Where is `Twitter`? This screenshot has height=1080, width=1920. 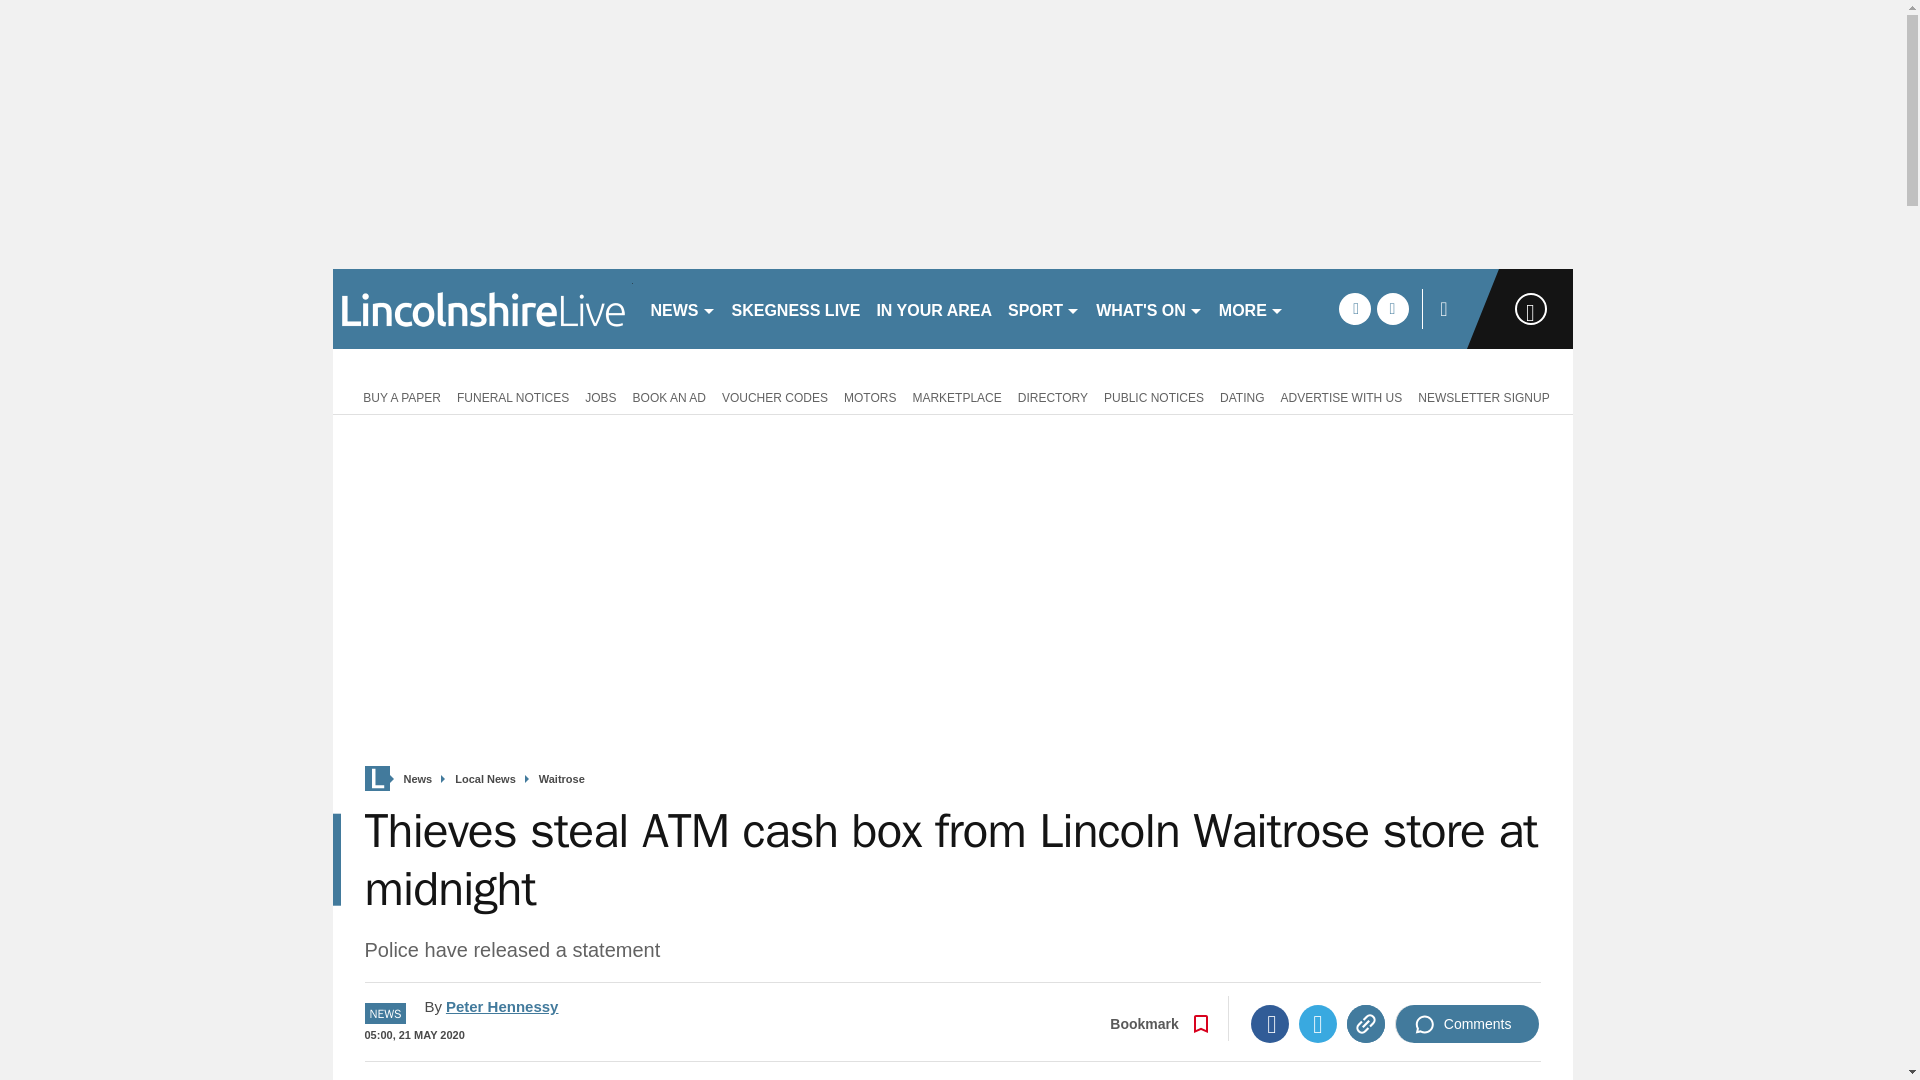 Twitter is located at coordinates (1318, 1024).